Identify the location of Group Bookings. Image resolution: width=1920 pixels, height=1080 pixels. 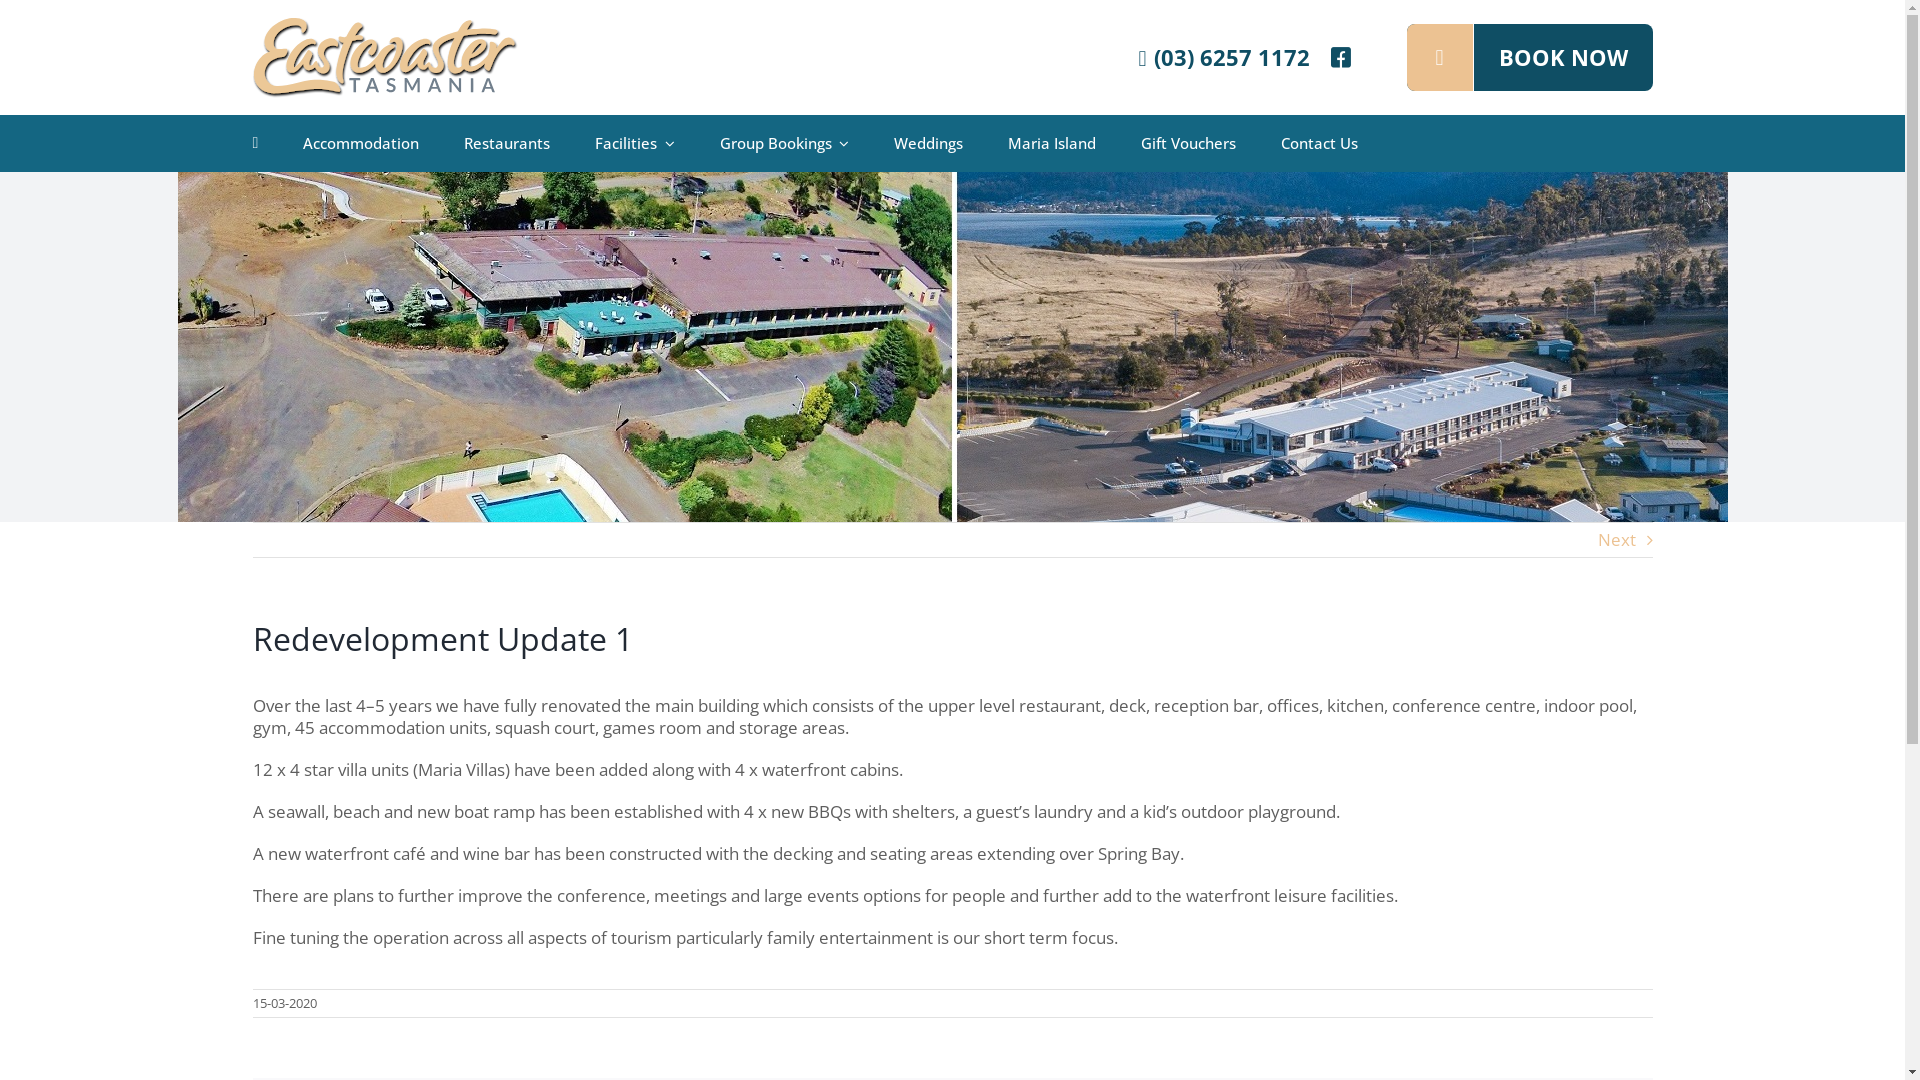
(785, 144).